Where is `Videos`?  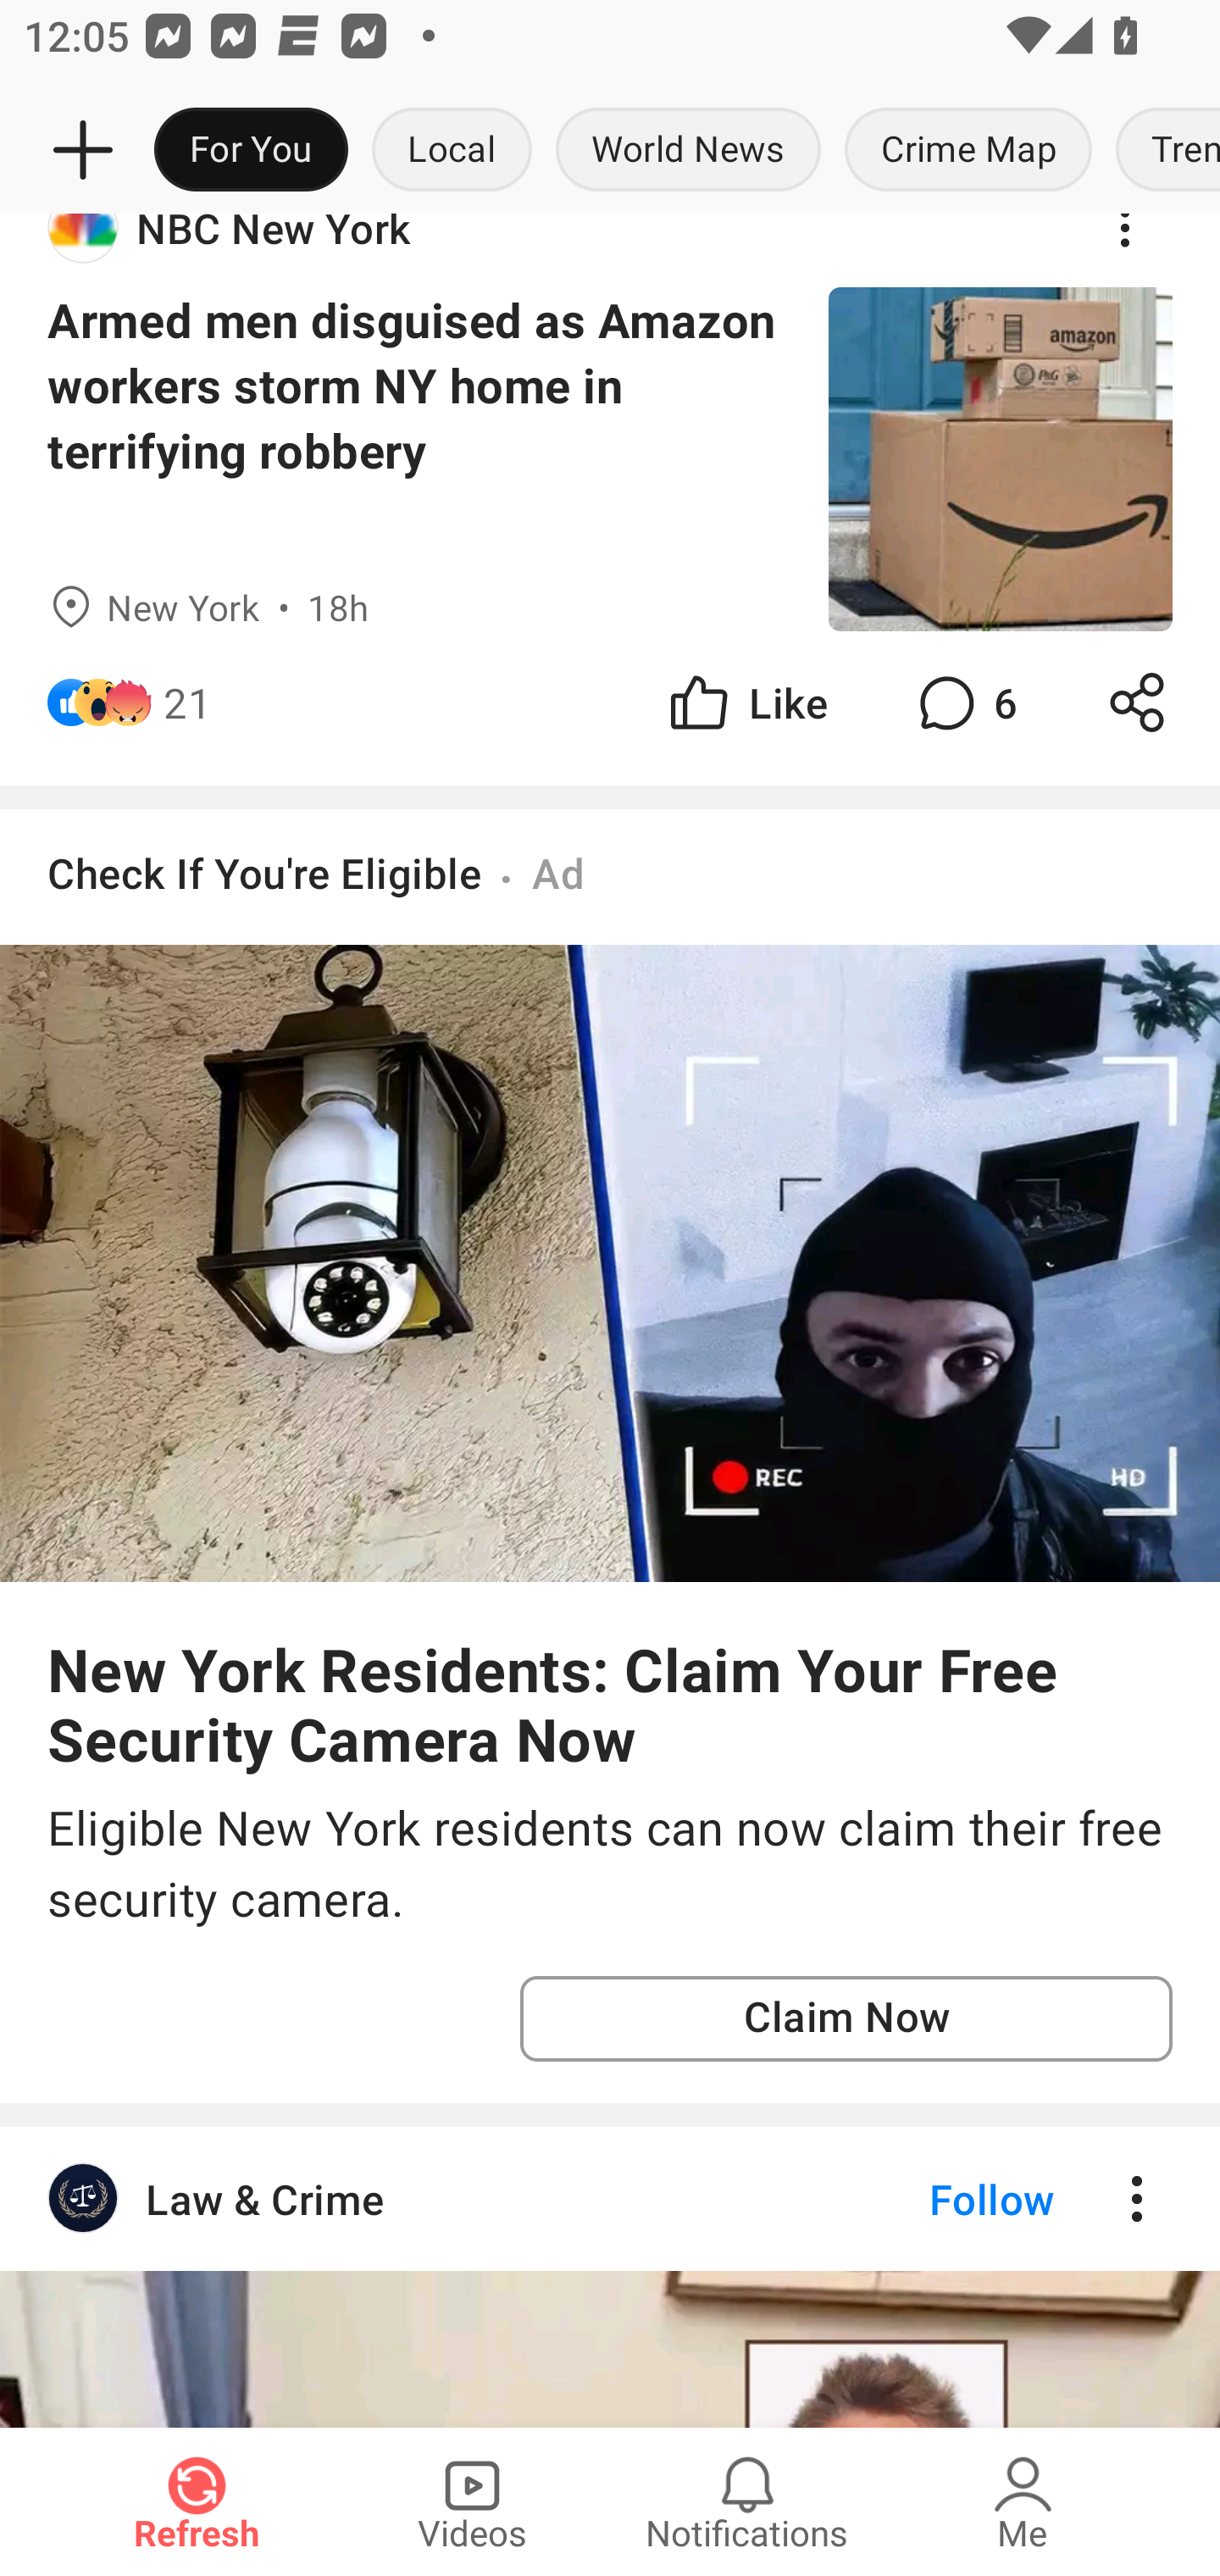 Videos is located at coordinates (472, 2501).